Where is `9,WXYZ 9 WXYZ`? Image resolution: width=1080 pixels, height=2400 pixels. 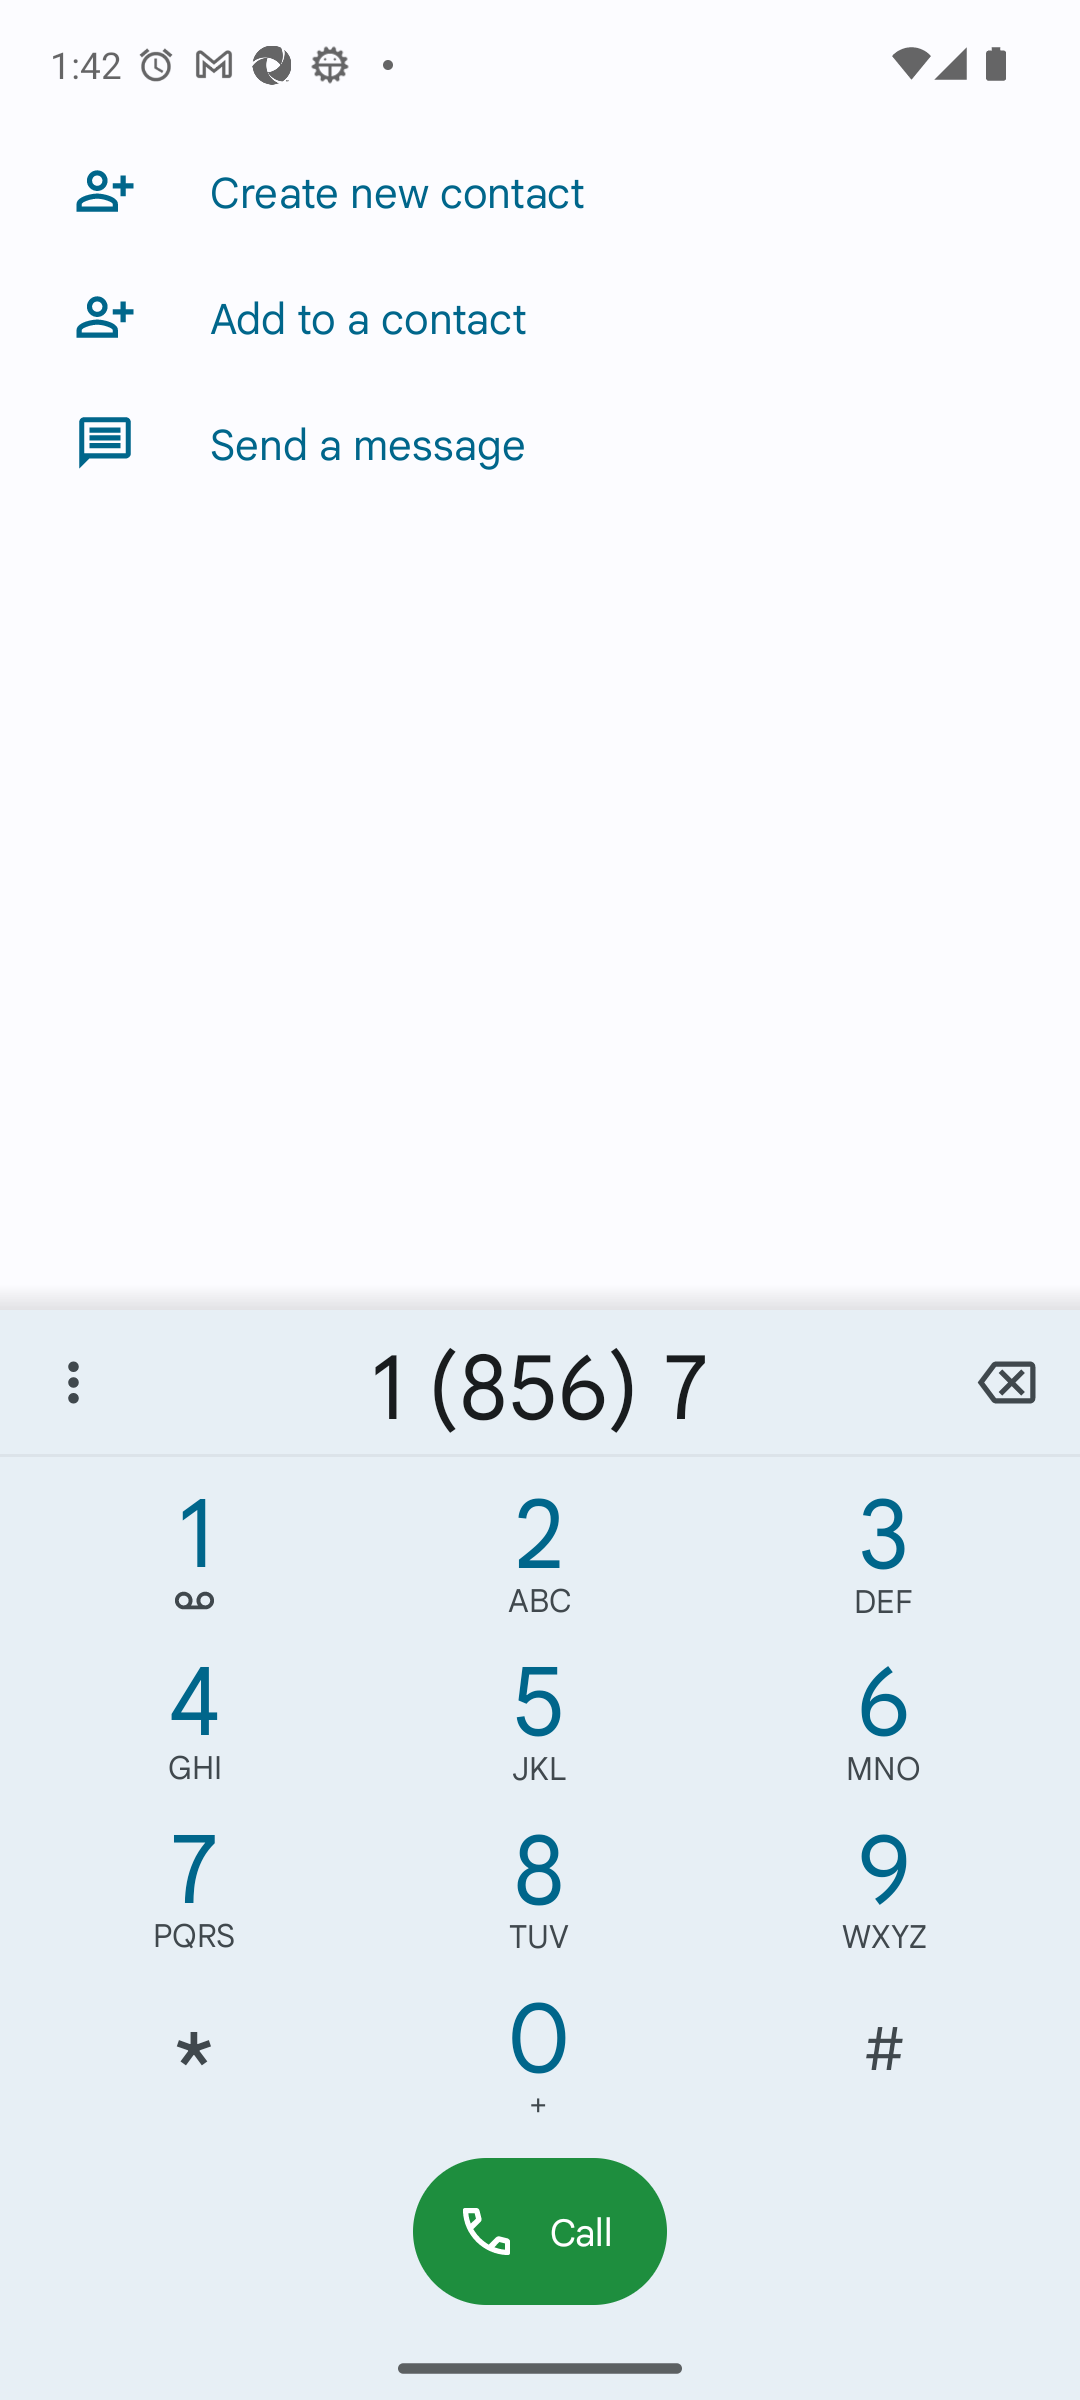
9,WXYZ 9 WXYZ is located at coordinates (884, 1898).